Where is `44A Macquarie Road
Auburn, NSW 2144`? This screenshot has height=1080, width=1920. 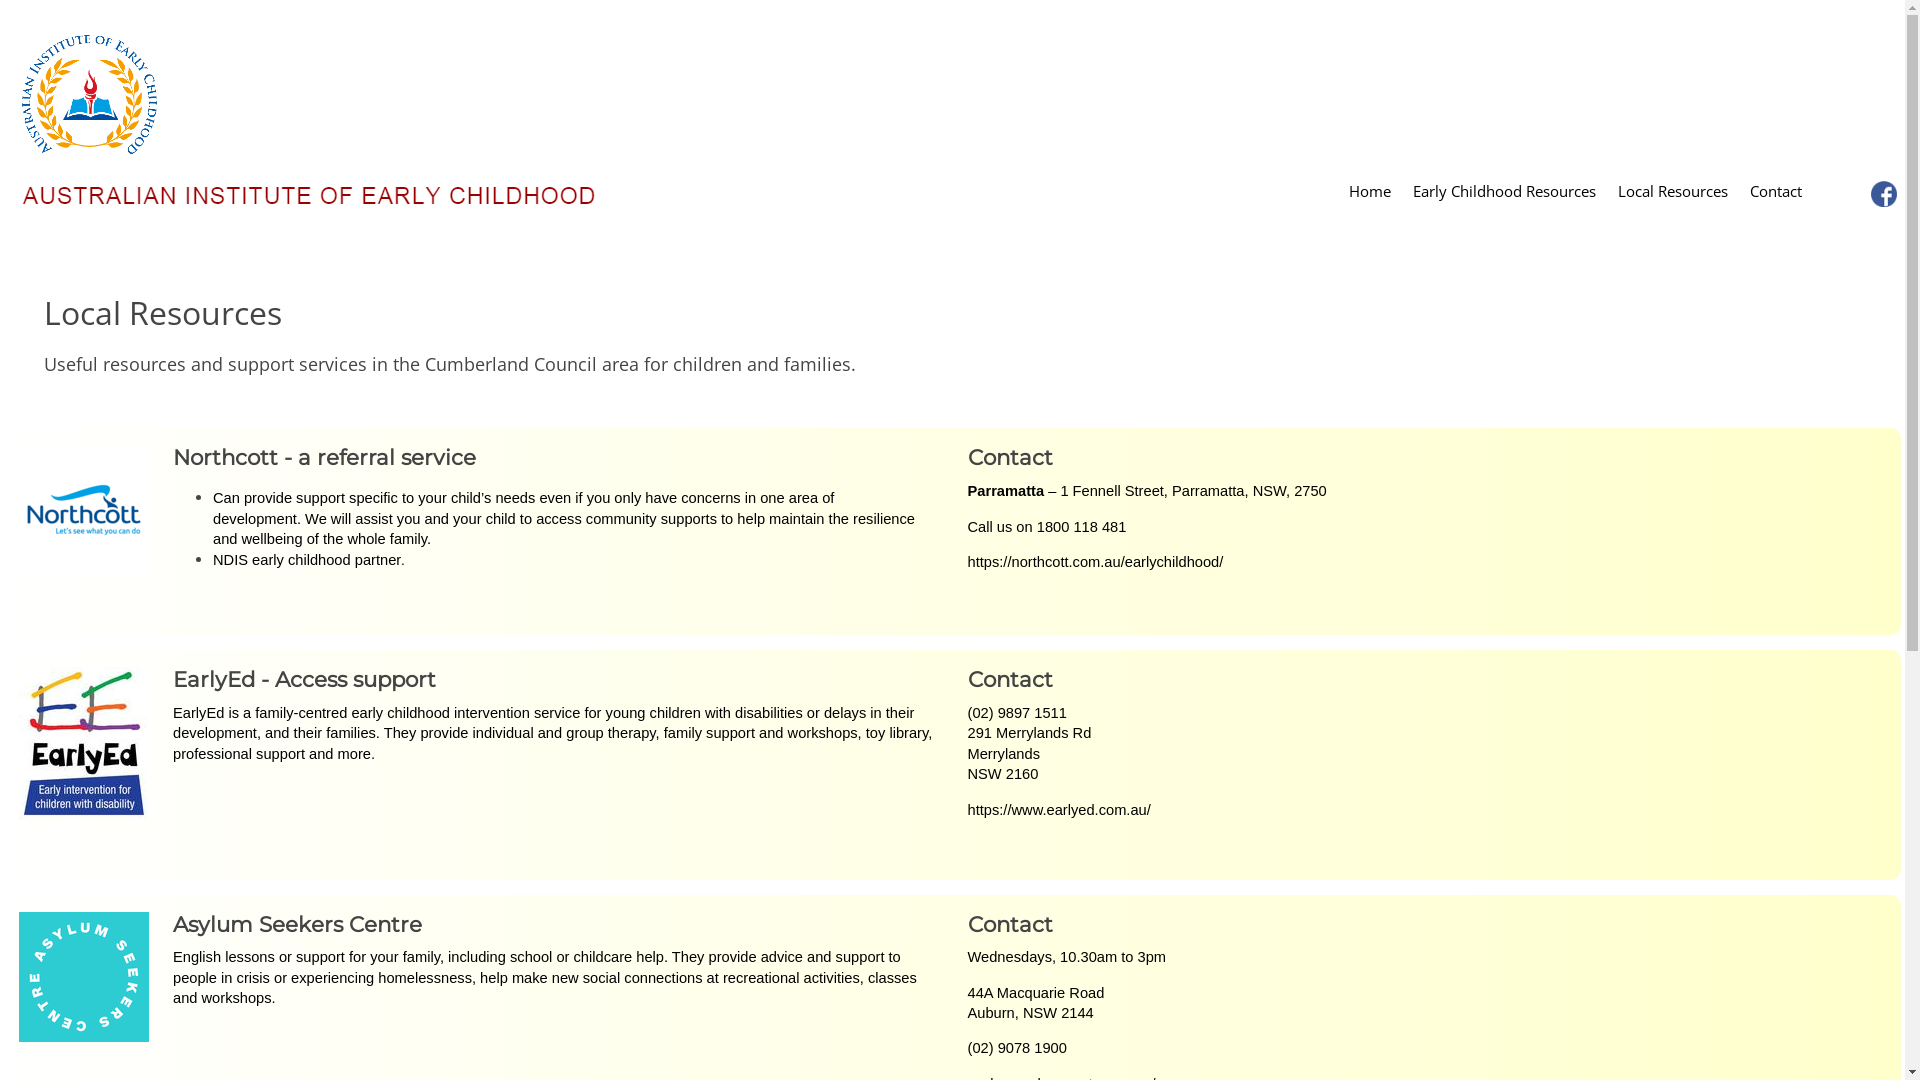
44A Macquarie Road
Auburn, NSW 2144 is located at coordinates (1036, 1004).